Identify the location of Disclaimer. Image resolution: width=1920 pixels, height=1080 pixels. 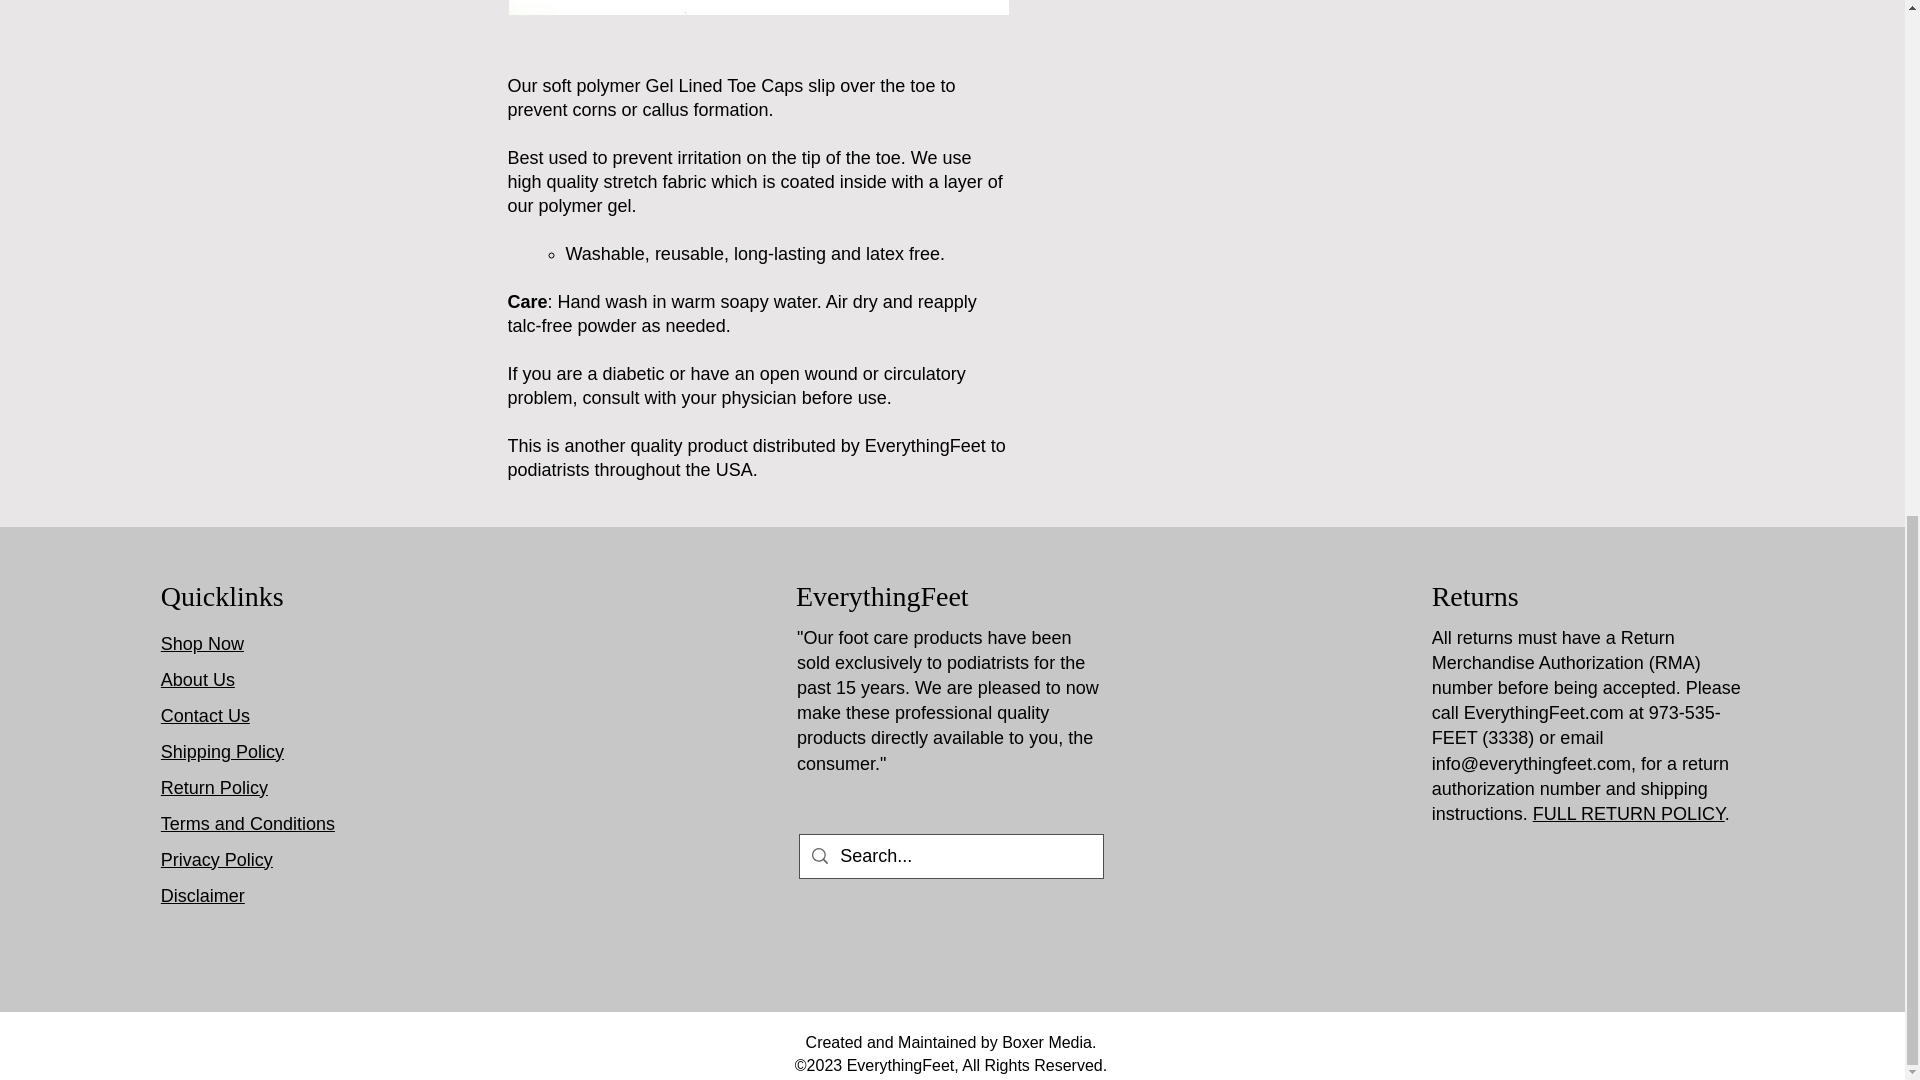
(203, 896).